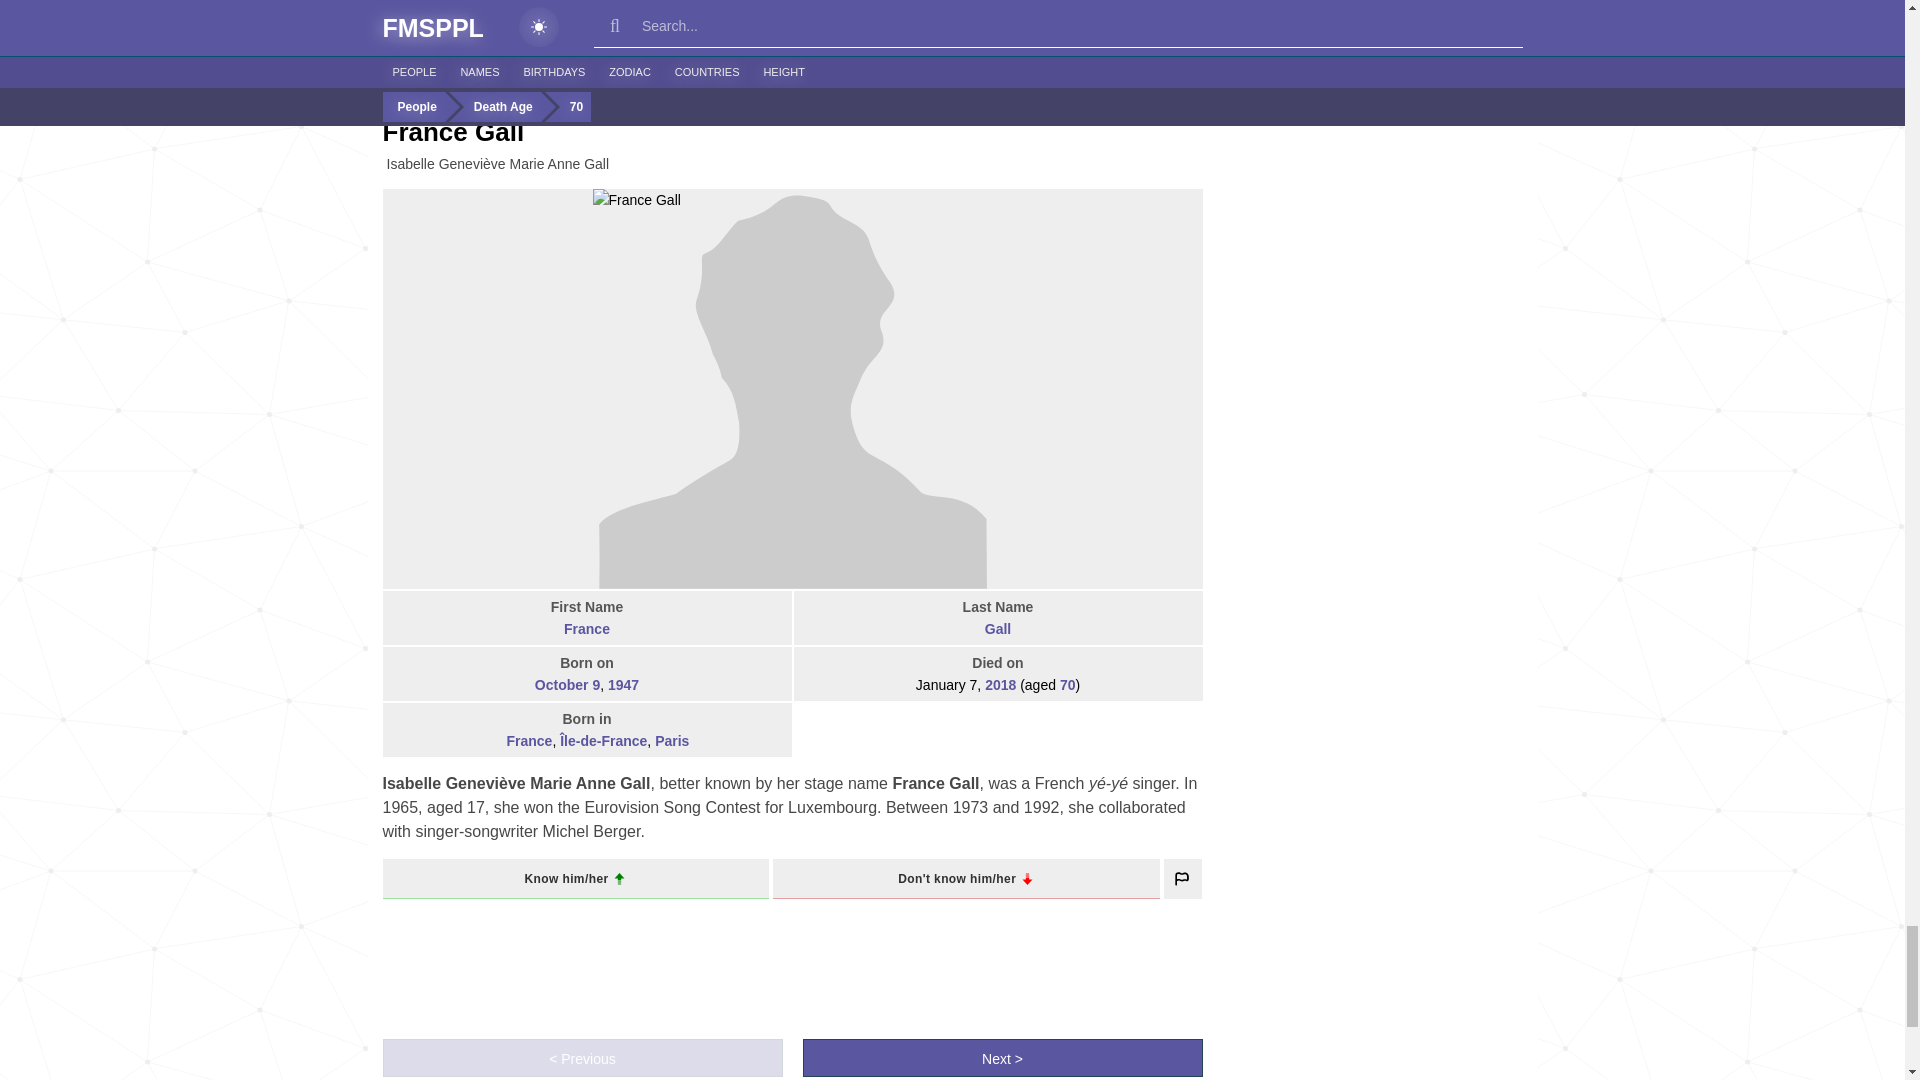 This screenshot has width=1920, height=1080. What do you see at coordinates (494, 742) in the screenshot?
I see `France` at bounding box center [494, 742].